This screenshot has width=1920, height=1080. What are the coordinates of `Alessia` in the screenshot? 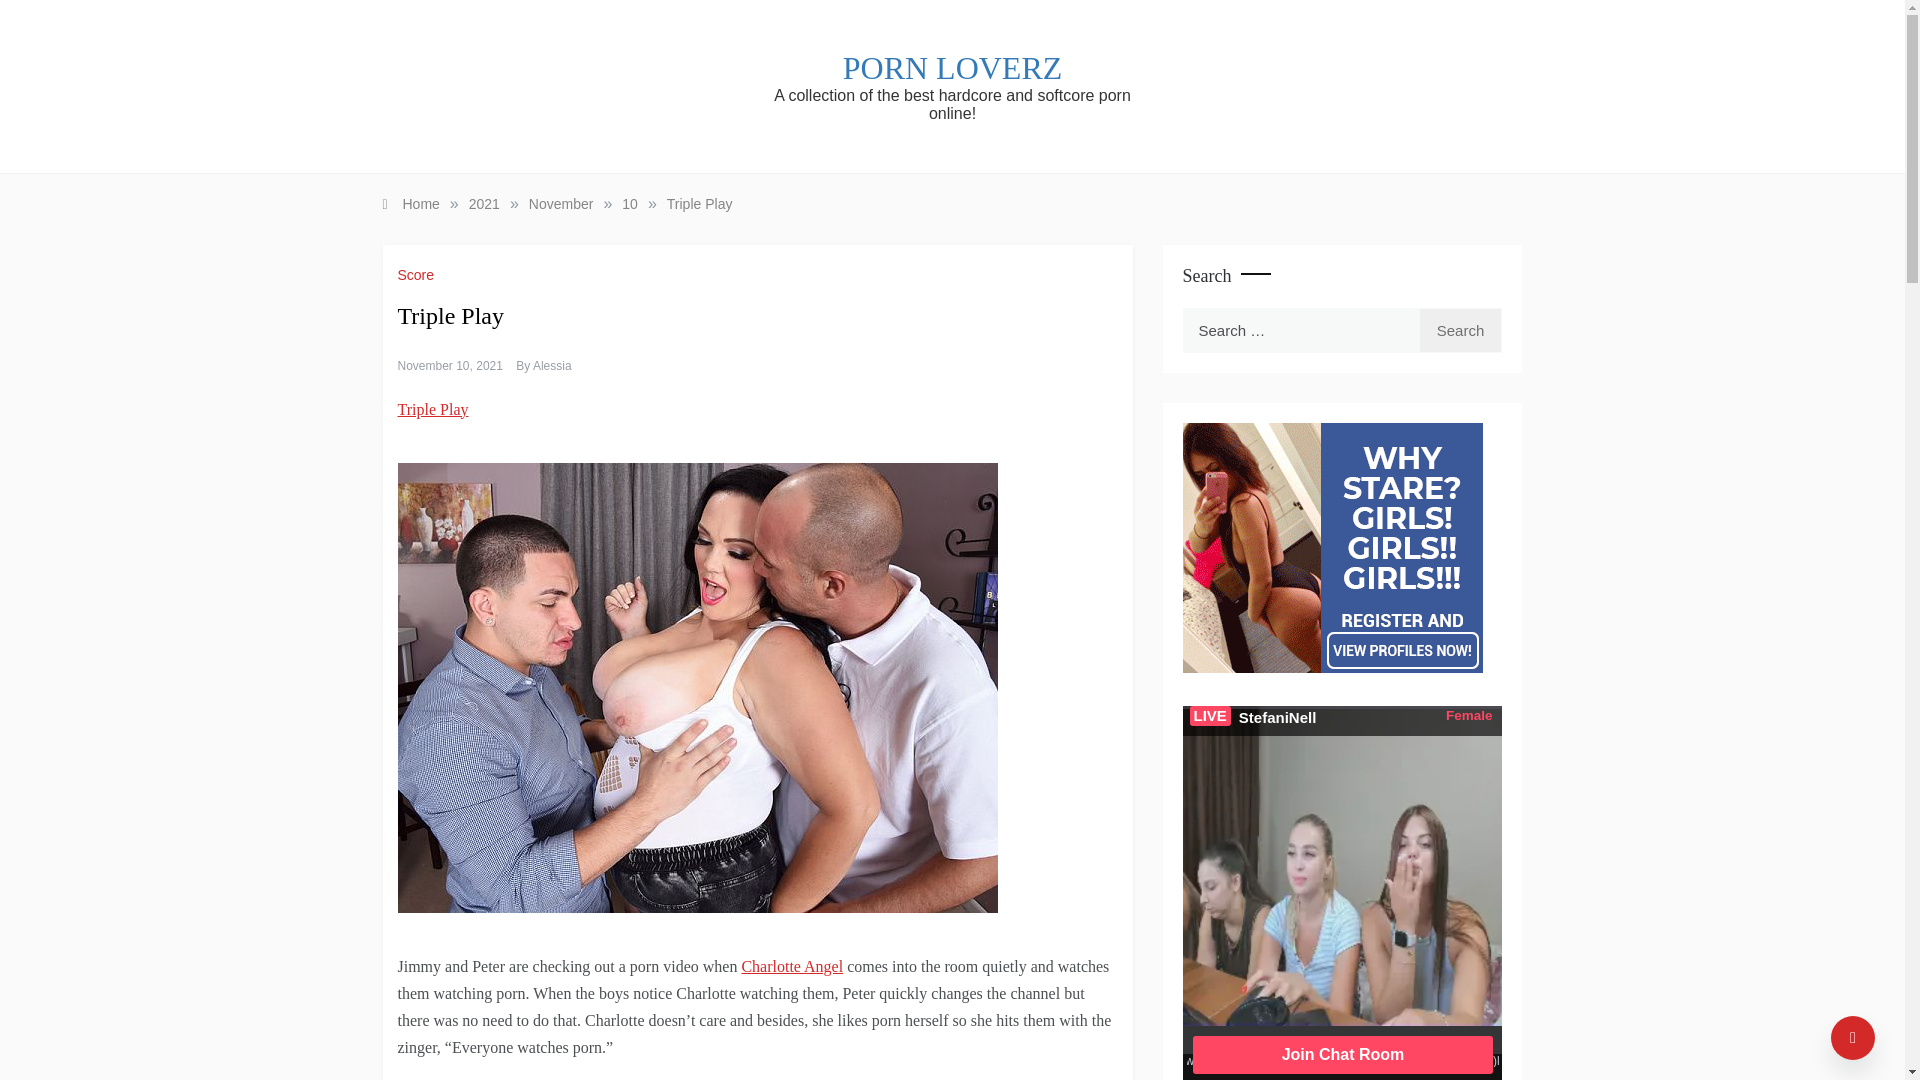 It's located at (552, 365).